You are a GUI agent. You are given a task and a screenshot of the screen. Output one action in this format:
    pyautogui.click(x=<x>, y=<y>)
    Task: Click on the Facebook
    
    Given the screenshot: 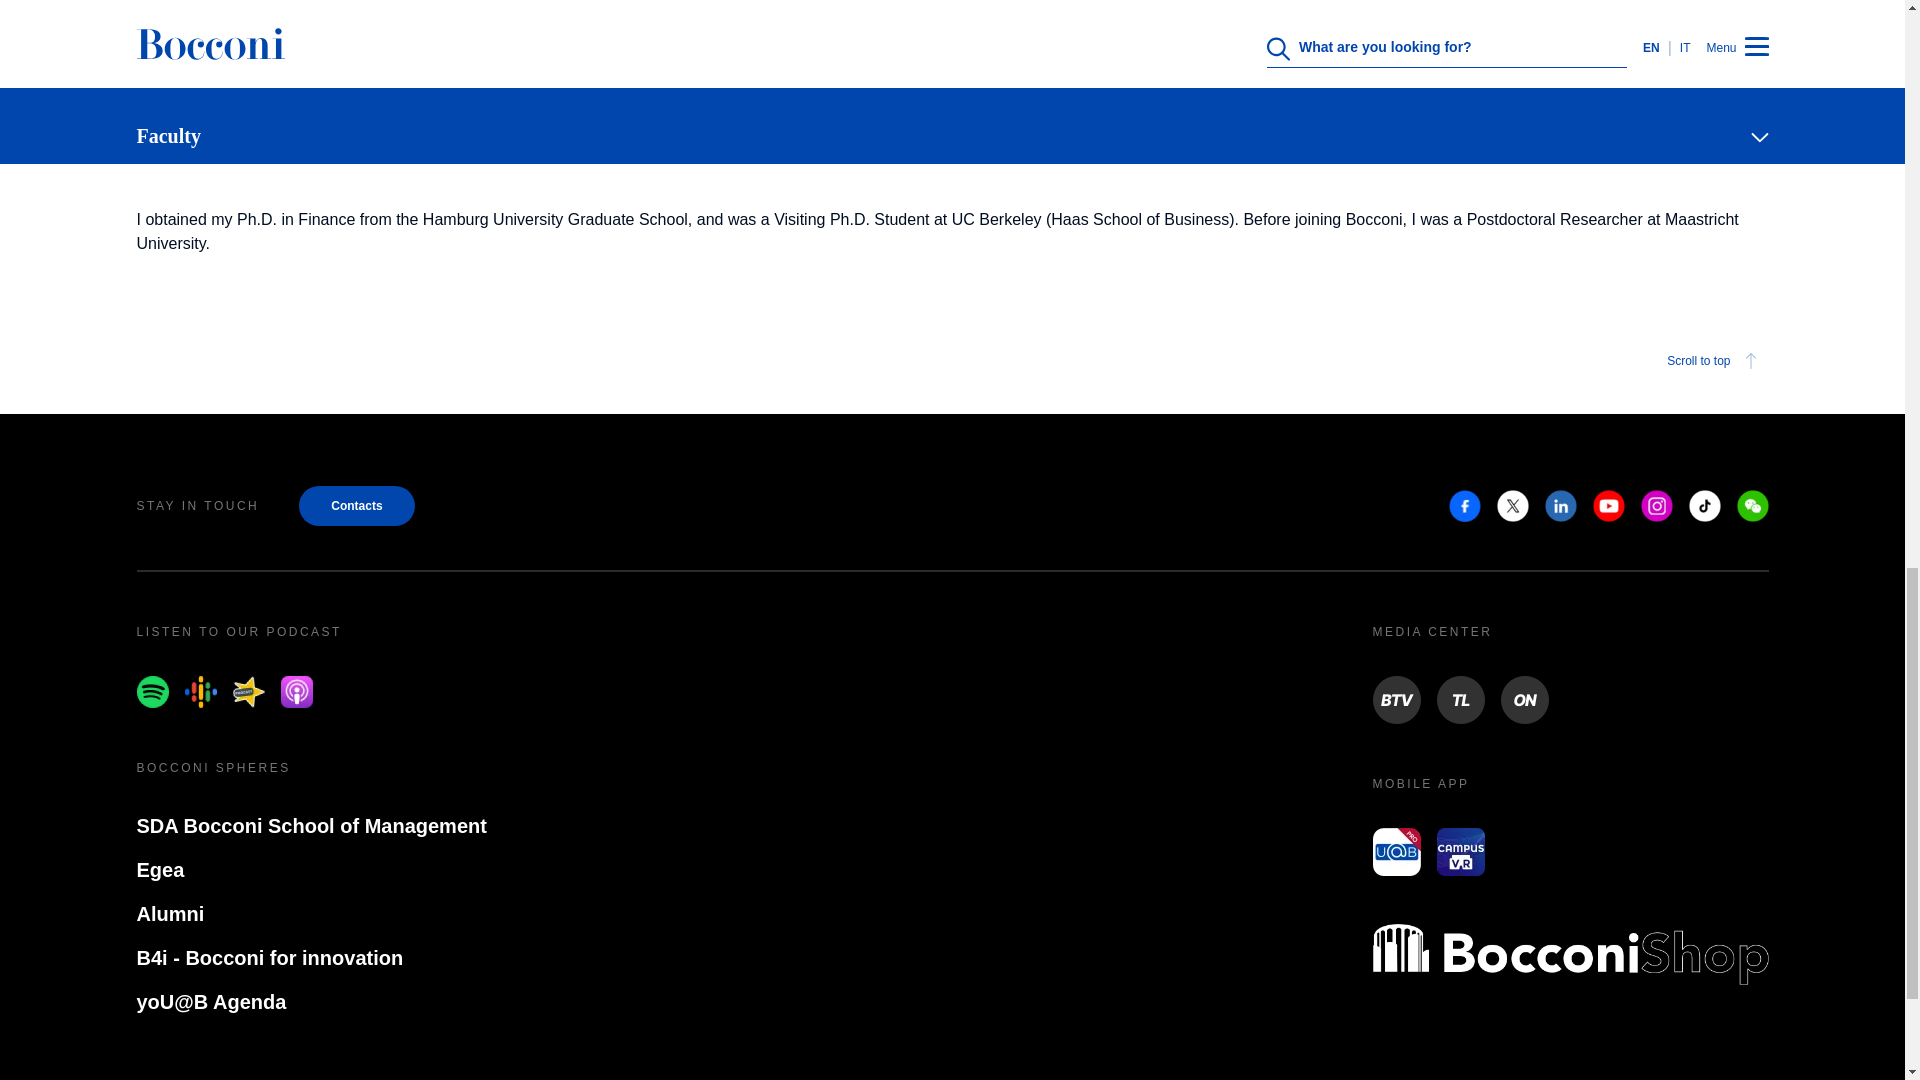 What is the action you would take?
    pyautogui.click(x=1464, y=506)
    